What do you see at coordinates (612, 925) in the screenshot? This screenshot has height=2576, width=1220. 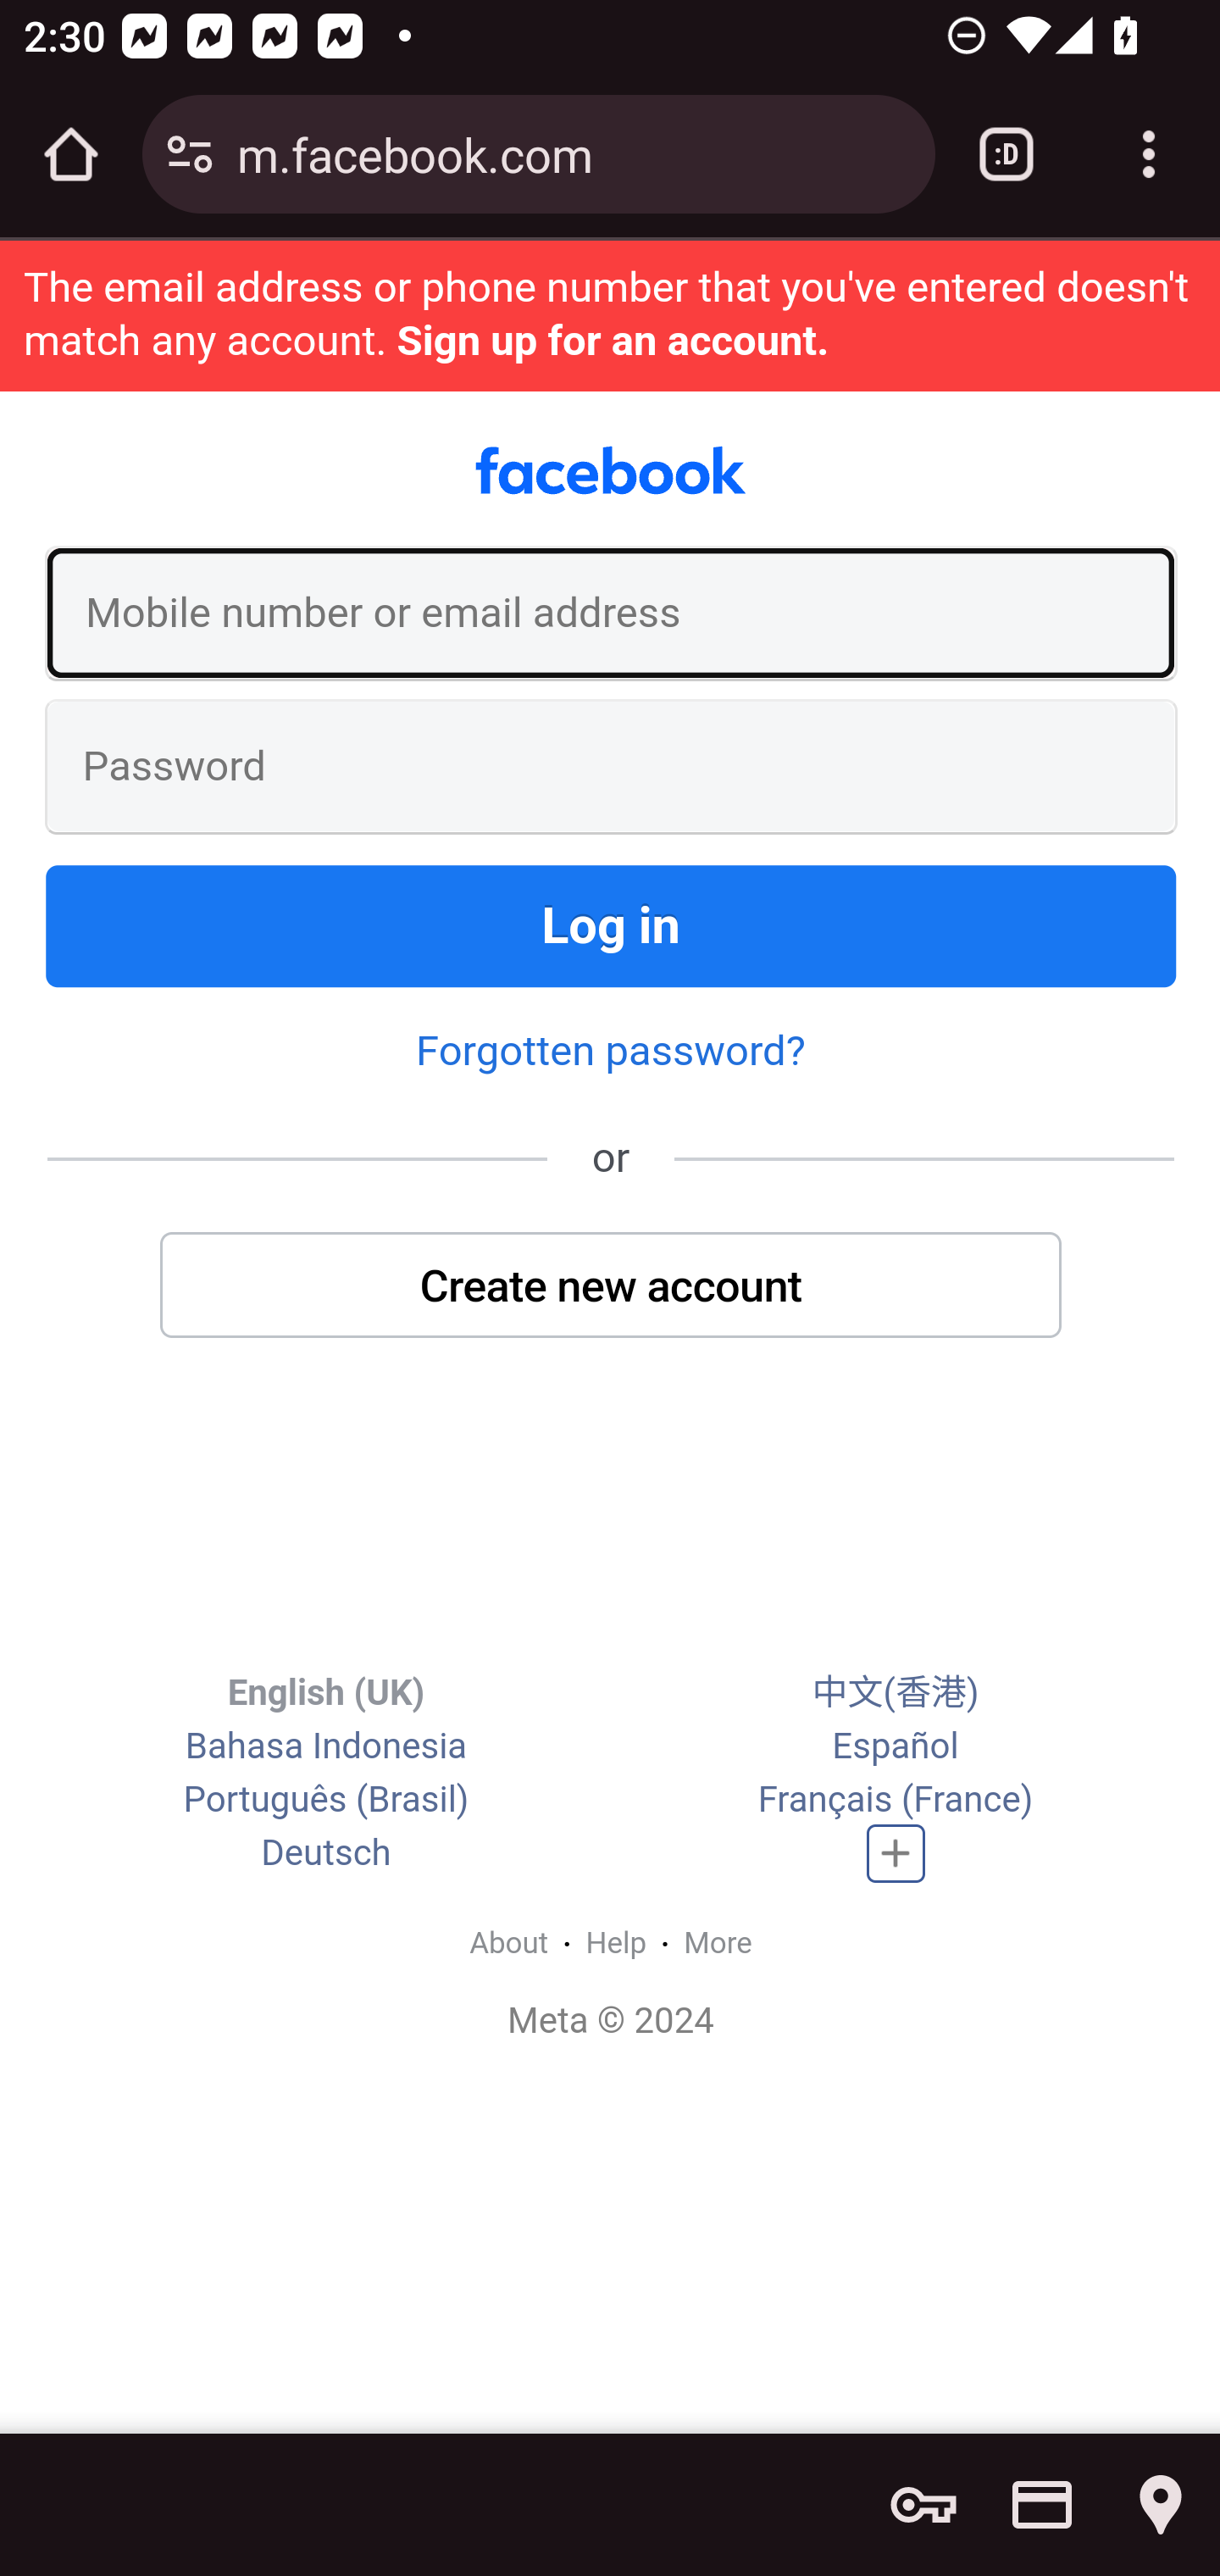 I see `Log in` at bounding box center [612, 925].